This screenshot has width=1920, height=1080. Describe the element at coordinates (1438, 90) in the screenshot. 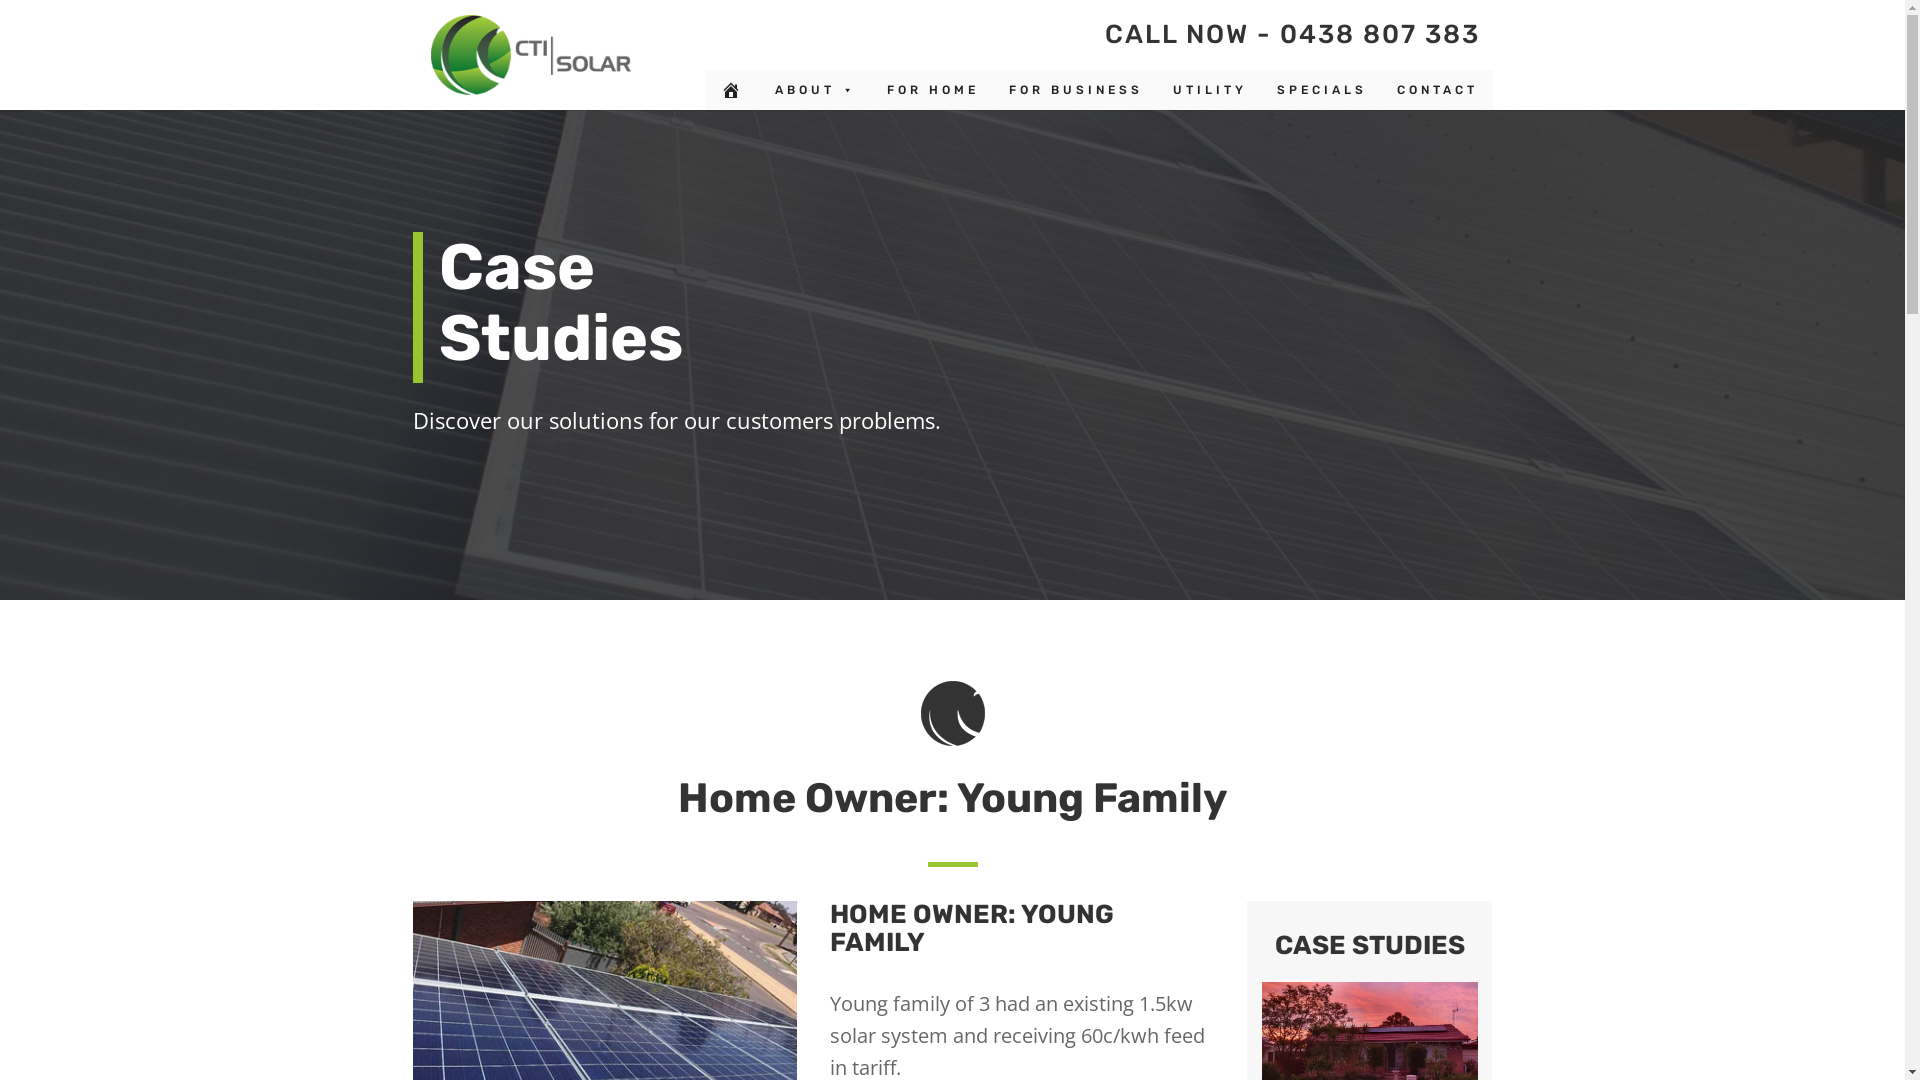

I see `CONTACT` at that location.